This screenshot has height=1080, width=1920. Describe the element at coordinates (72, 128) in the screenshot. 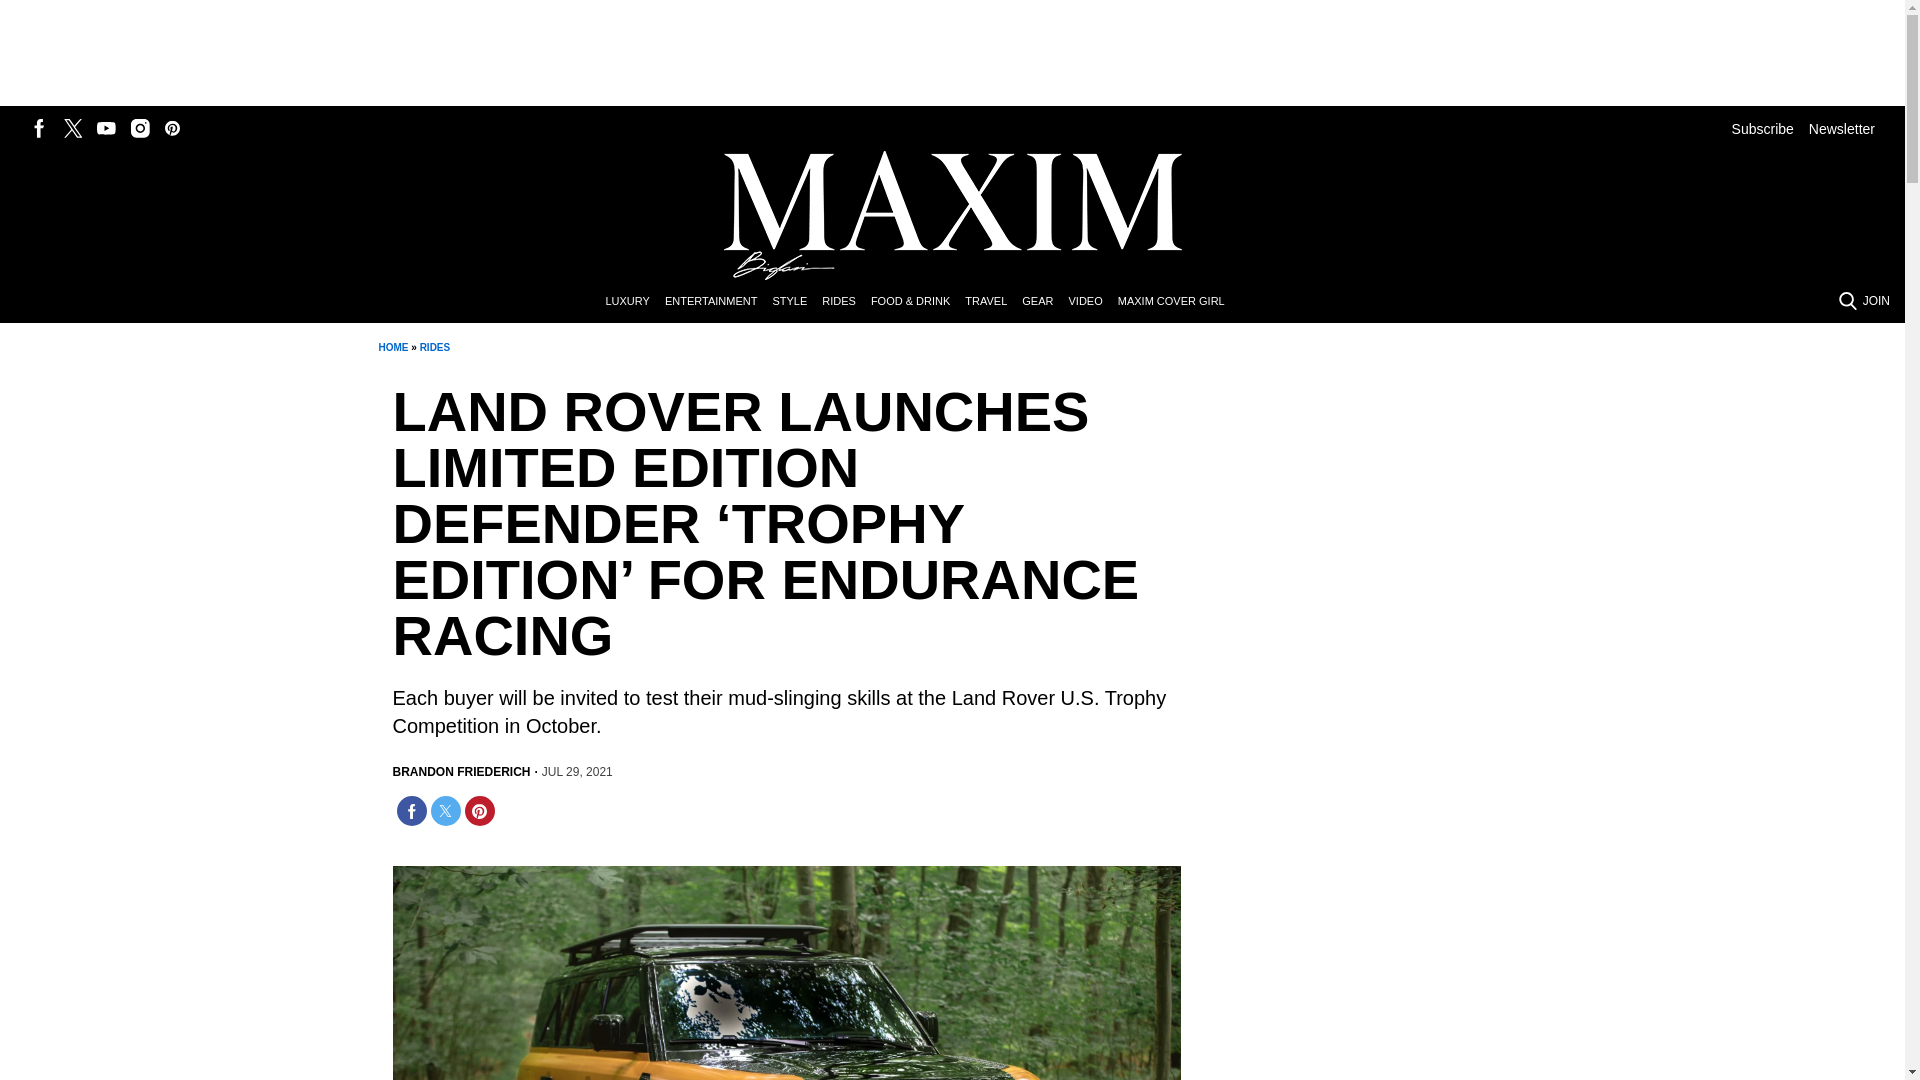

I see `Follow us on Twitter` at that location.